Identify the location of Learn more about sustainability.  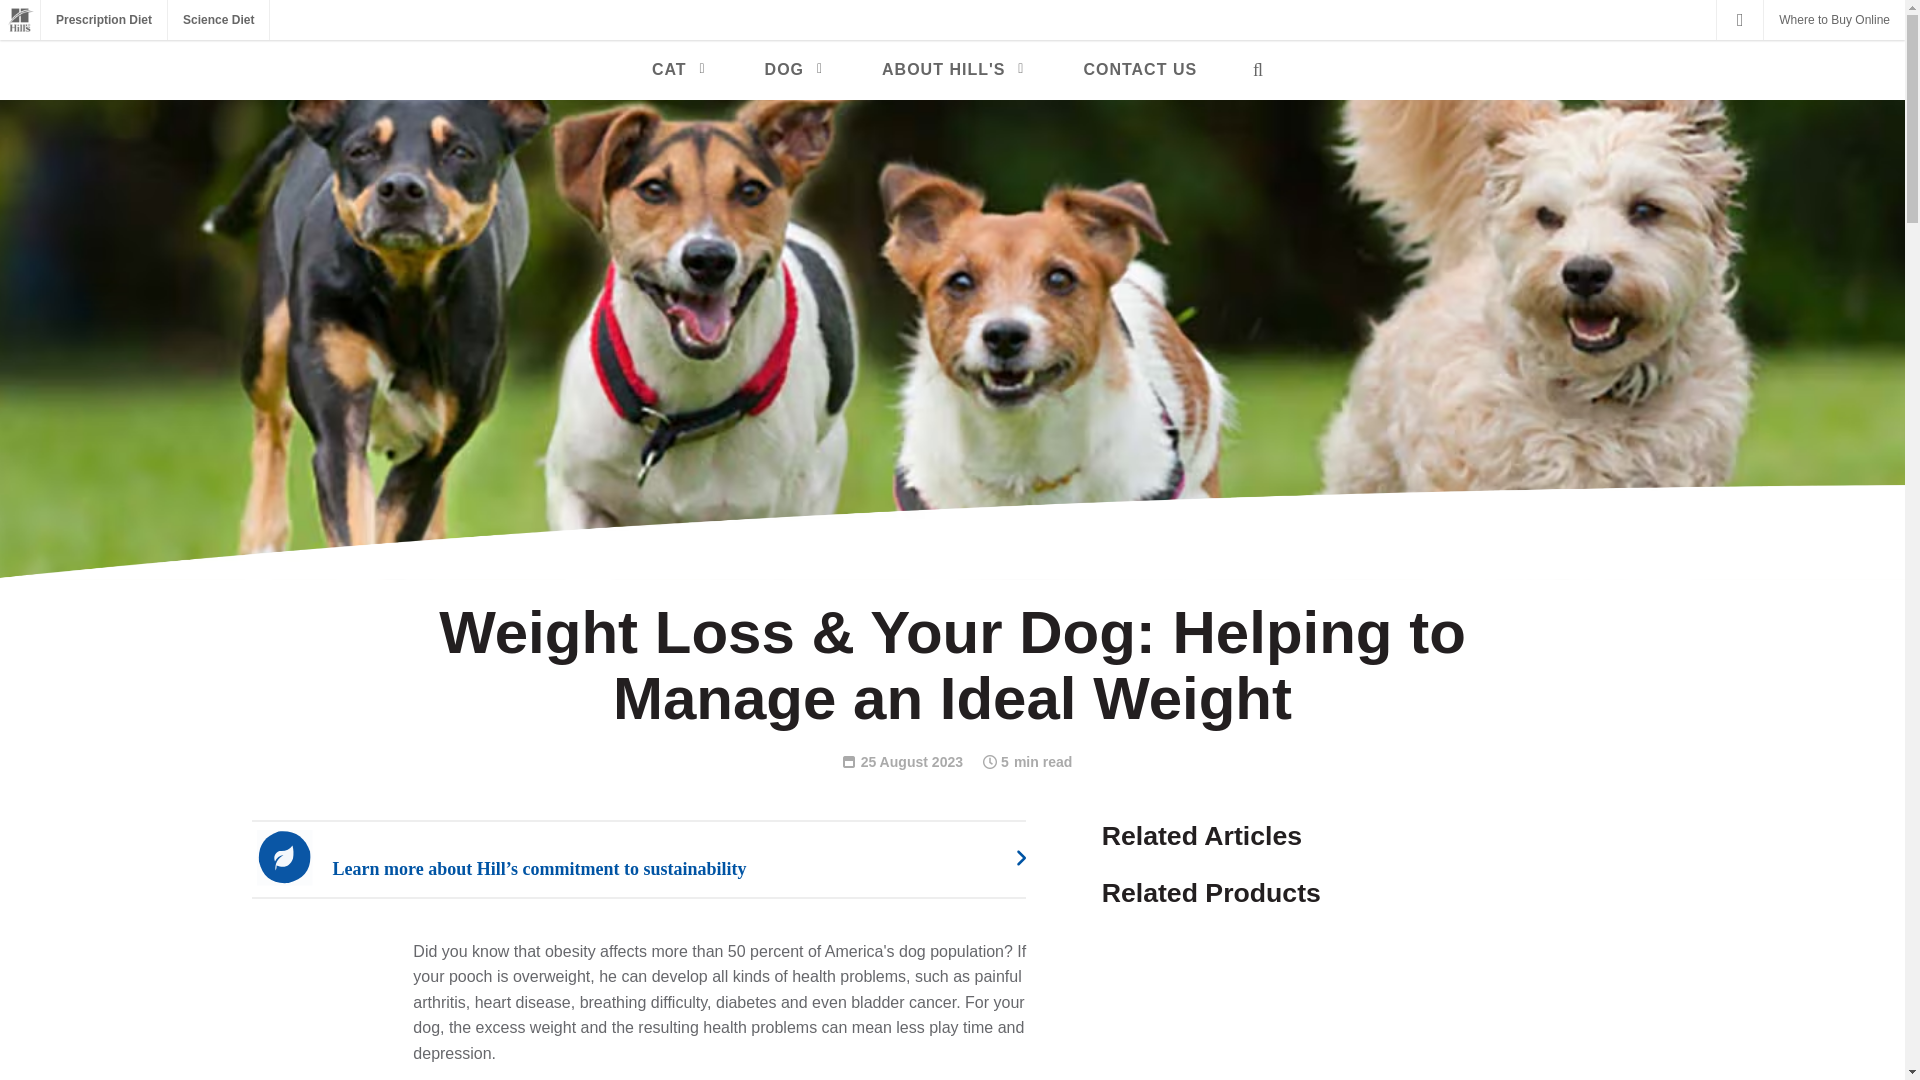
(655, 858).